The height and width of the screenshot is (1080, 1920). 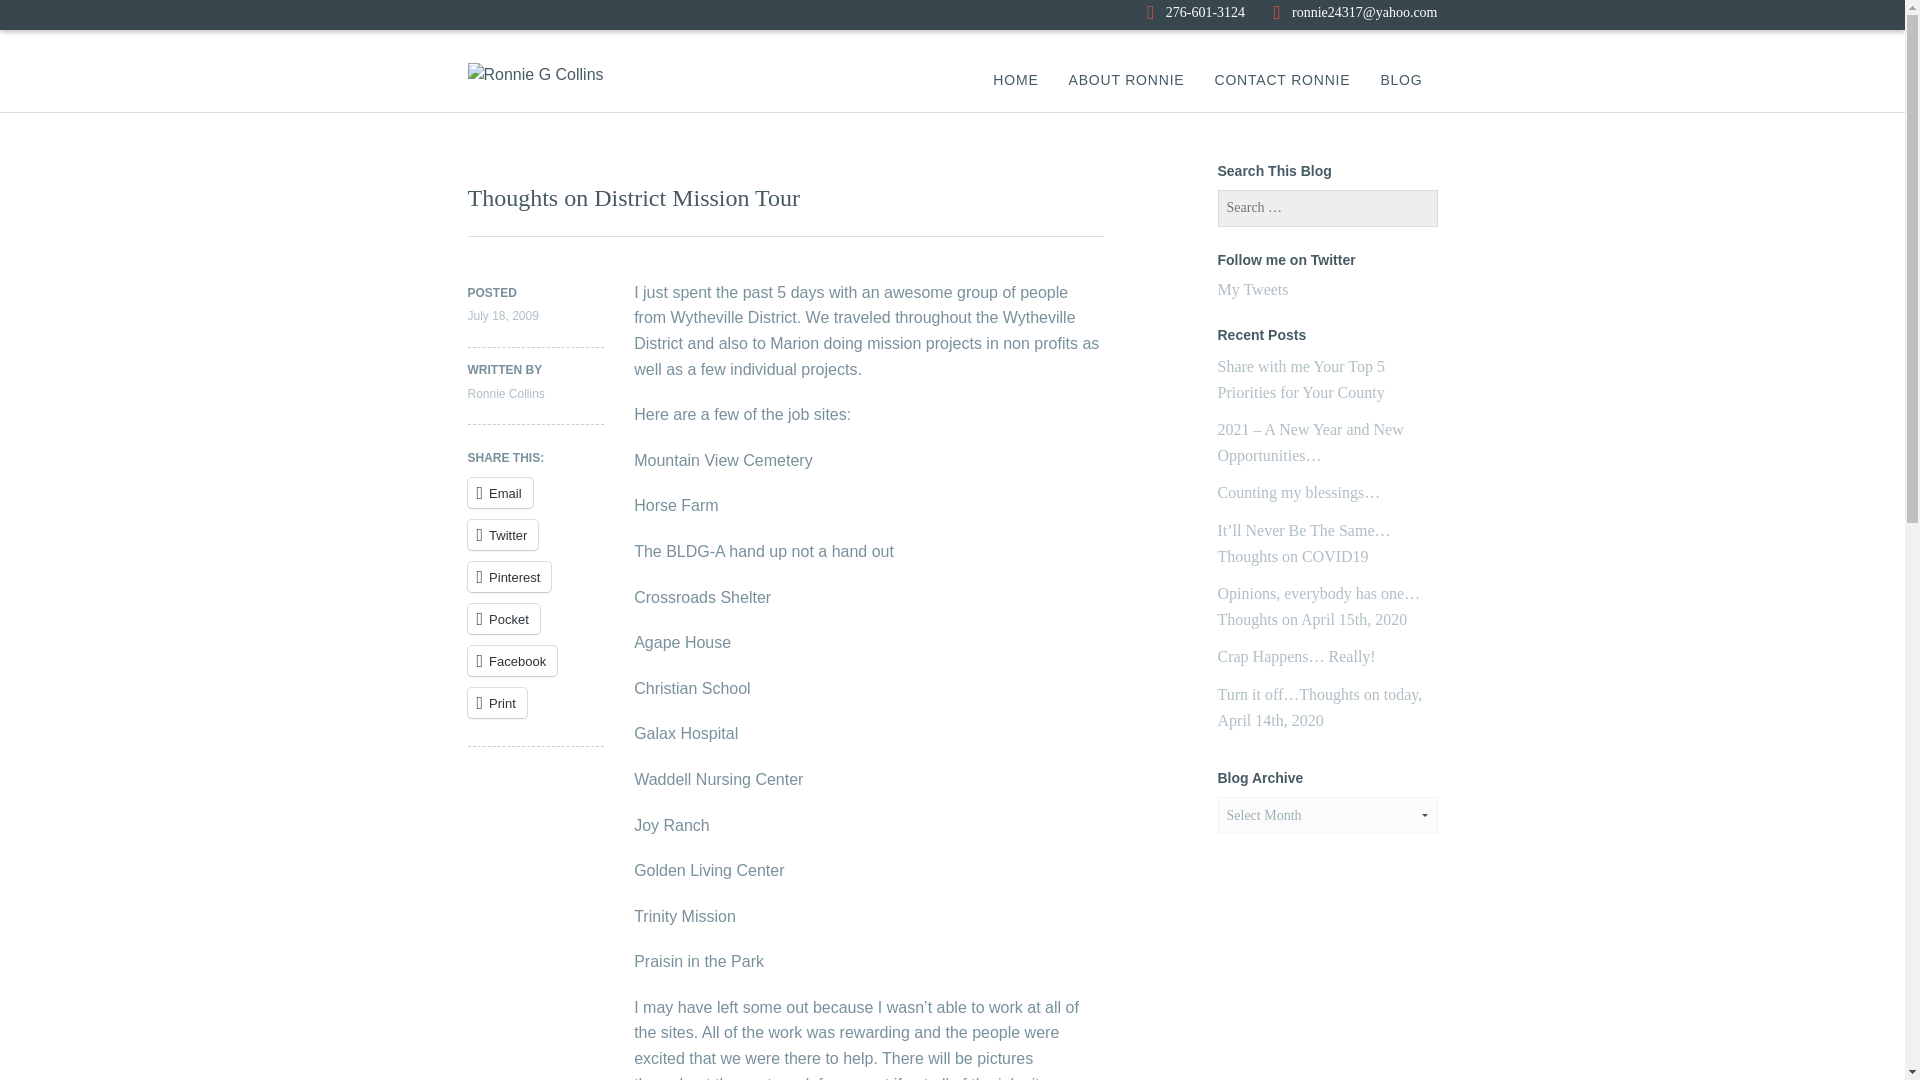 What do you see at coordinates (500, 492) in the screenshot?
I see `Click to email a link to a friend` at bounding box center [500, 492].